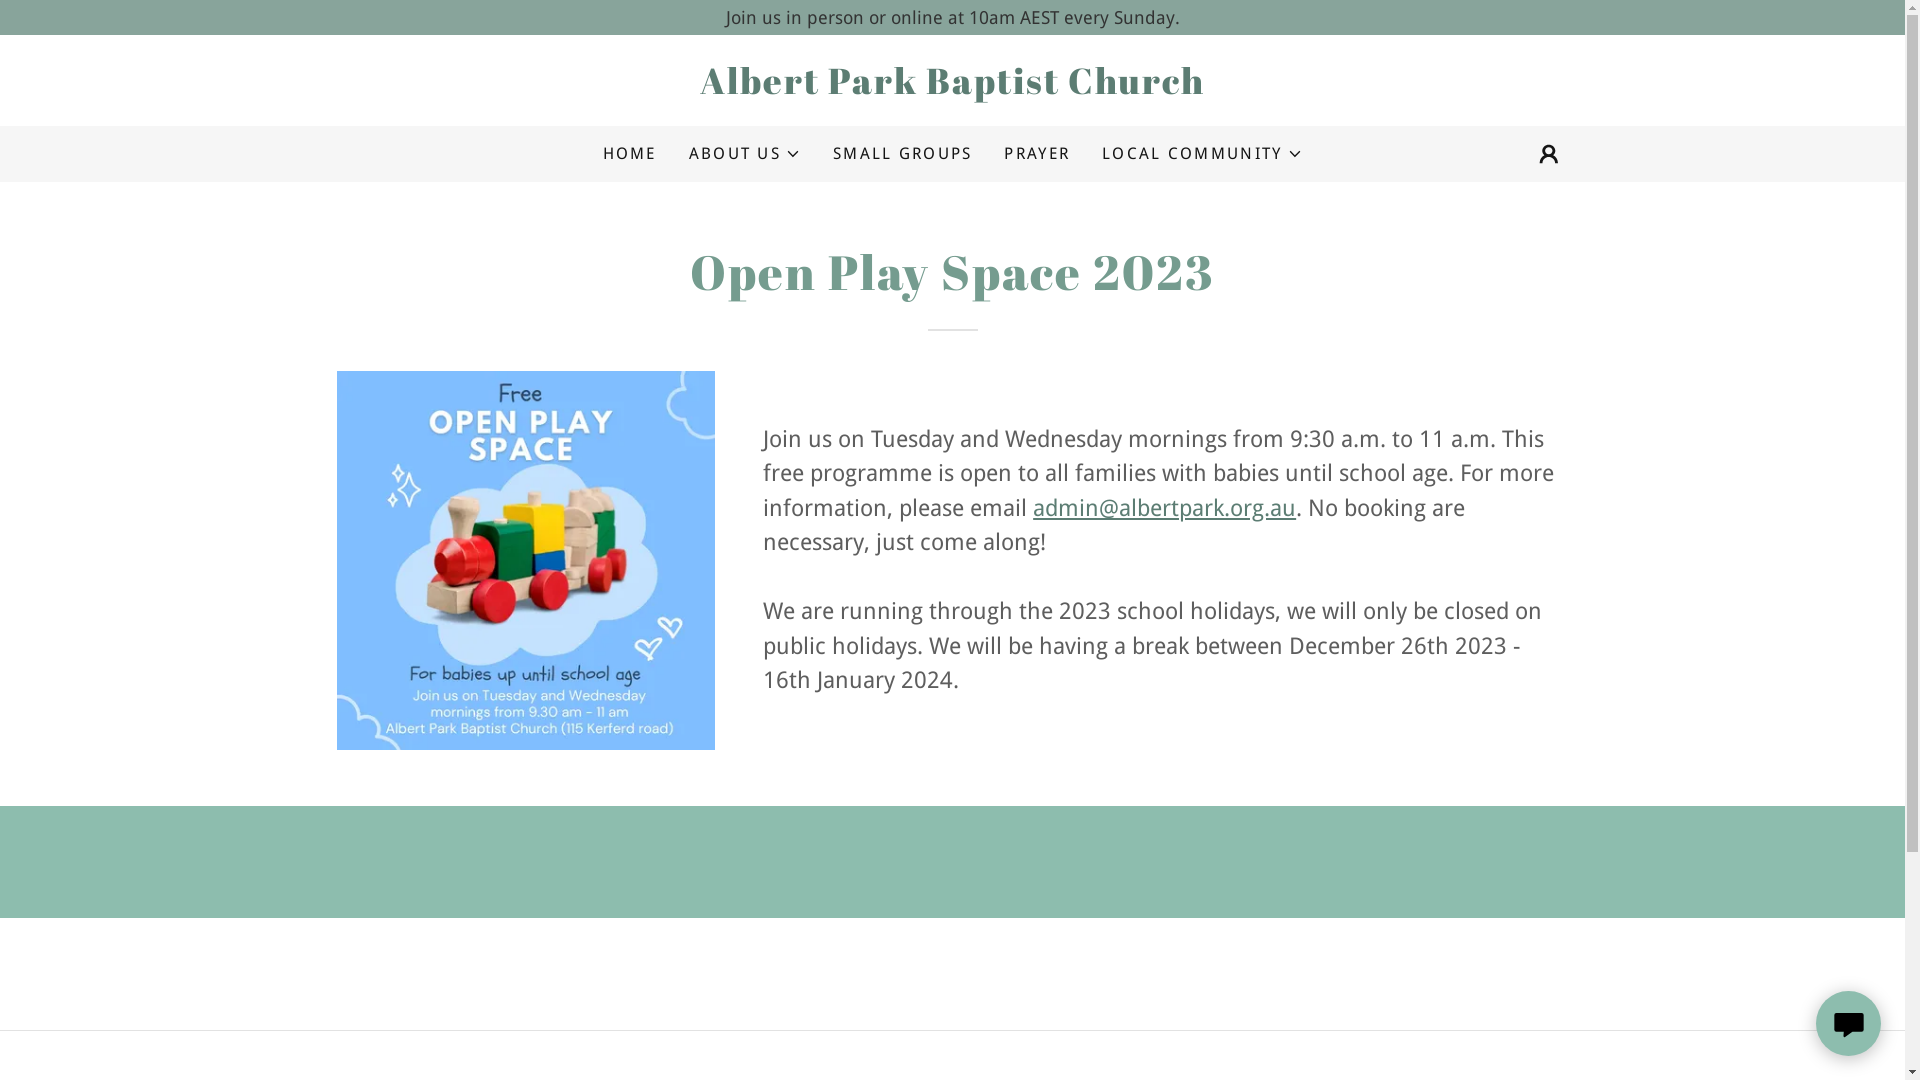 The height and width of the screenshot is (1080, 1920). What do you see at coordinates (1202, 154) in the screenshot?
I see `LOCAL COMMUNITY` at bounding box center [1202, 154].